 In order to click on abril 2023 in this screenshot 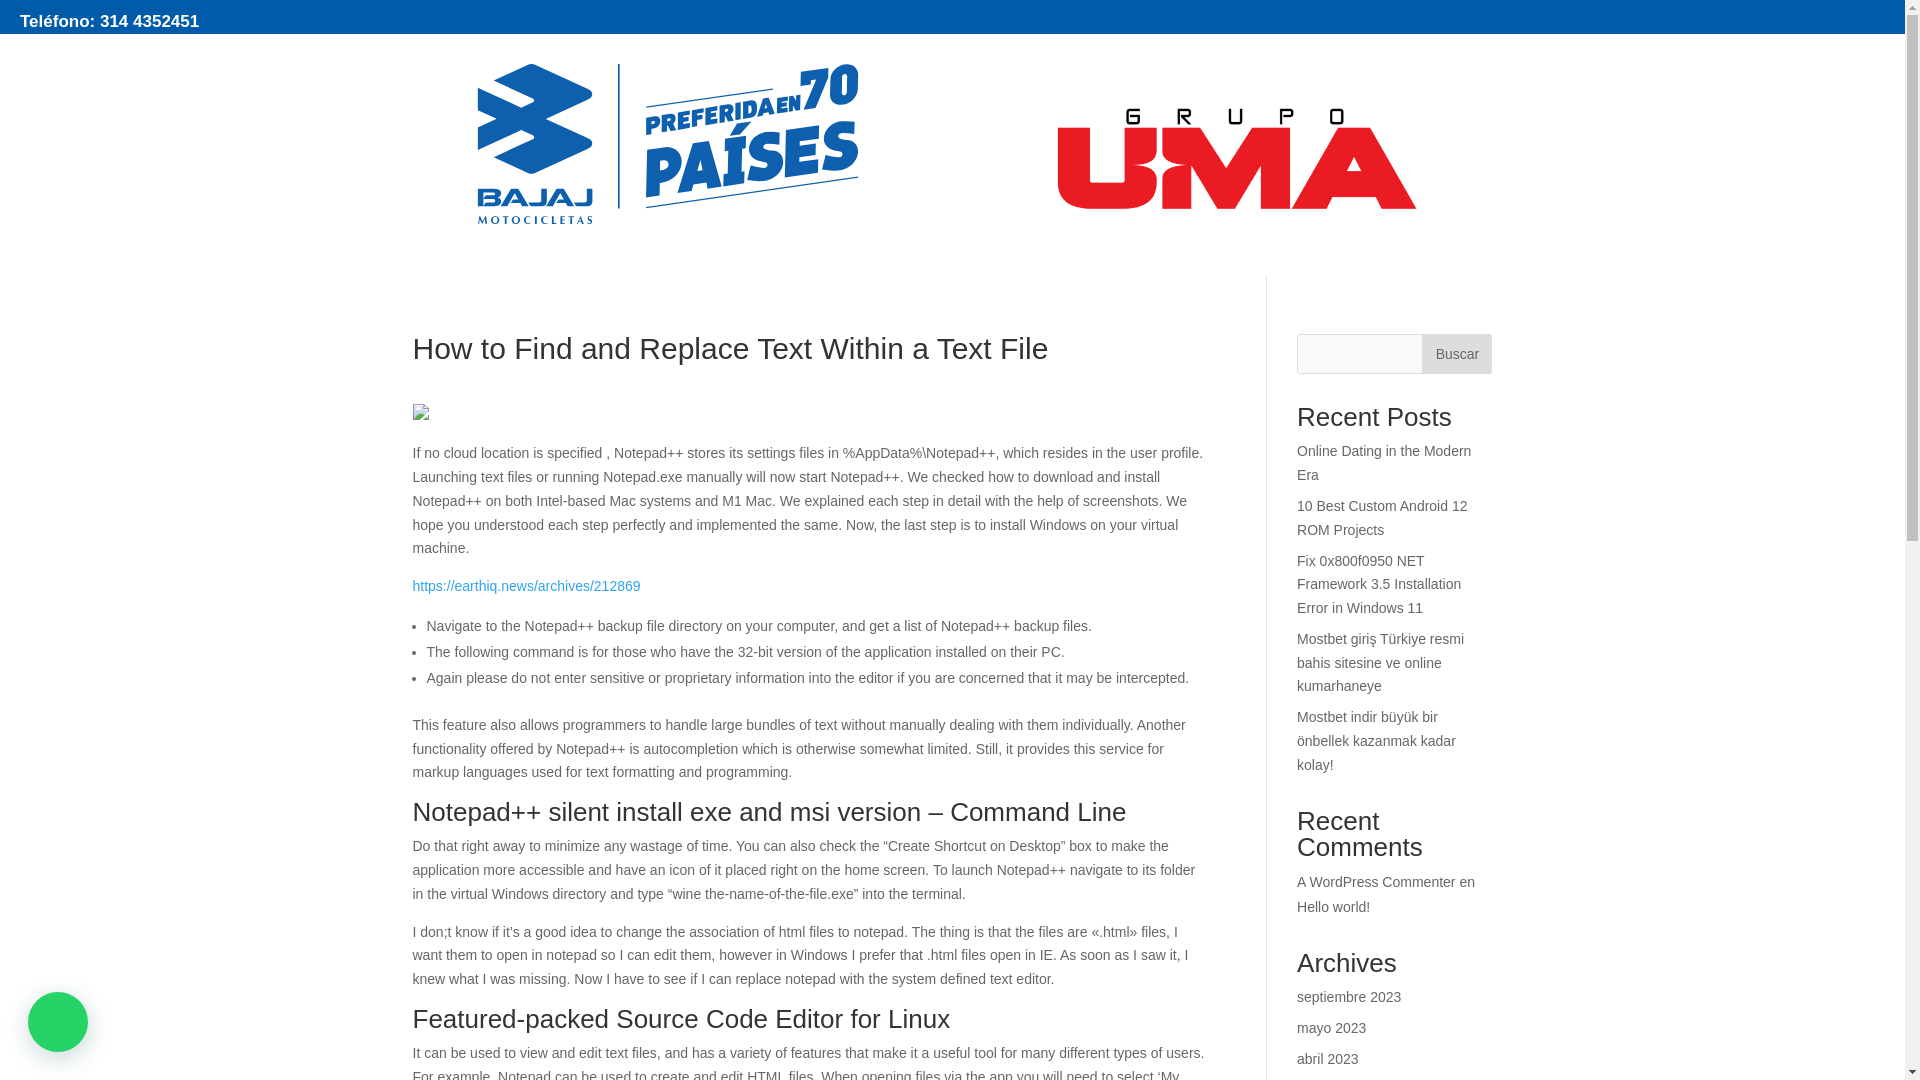, I will do `click(1328, 1058)`.